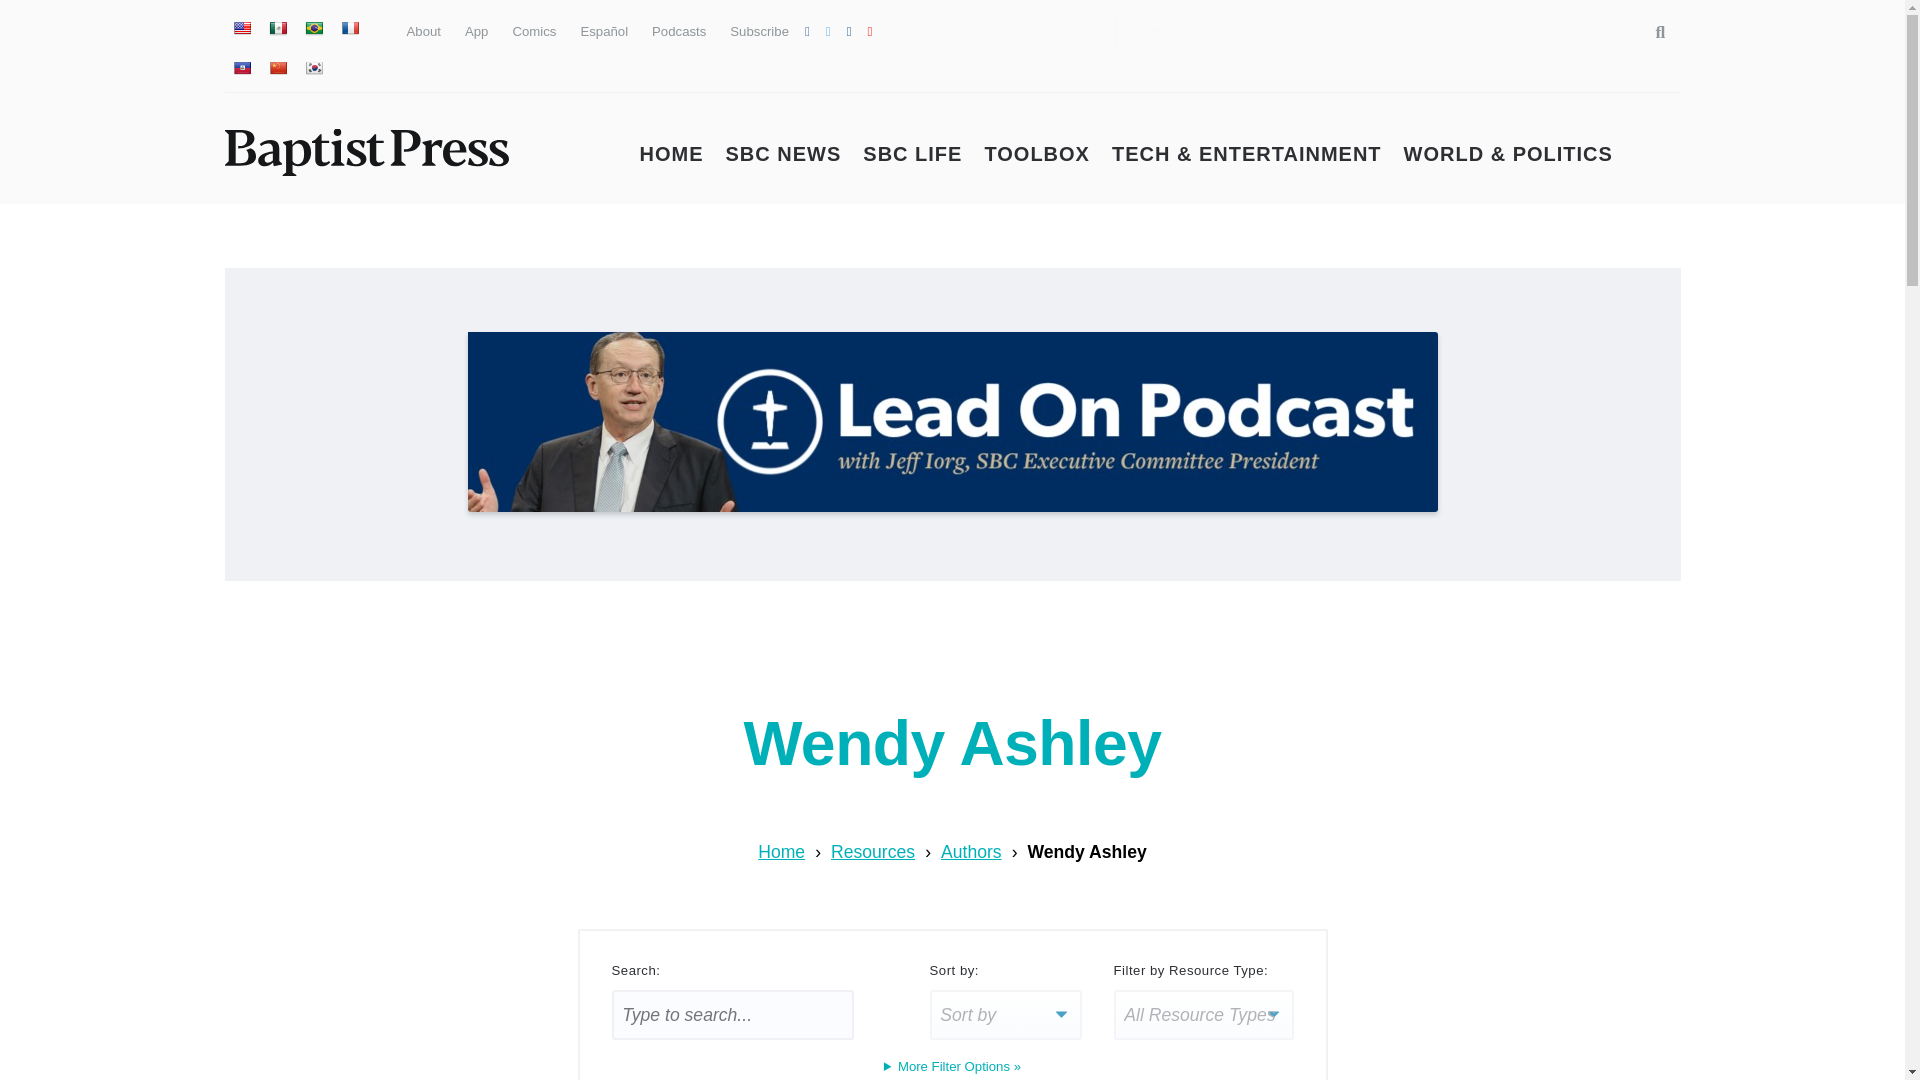  What do you see at coordinates (240, 68) in the screenshot?
I see `Haitian` at bounding box center [240, 68].